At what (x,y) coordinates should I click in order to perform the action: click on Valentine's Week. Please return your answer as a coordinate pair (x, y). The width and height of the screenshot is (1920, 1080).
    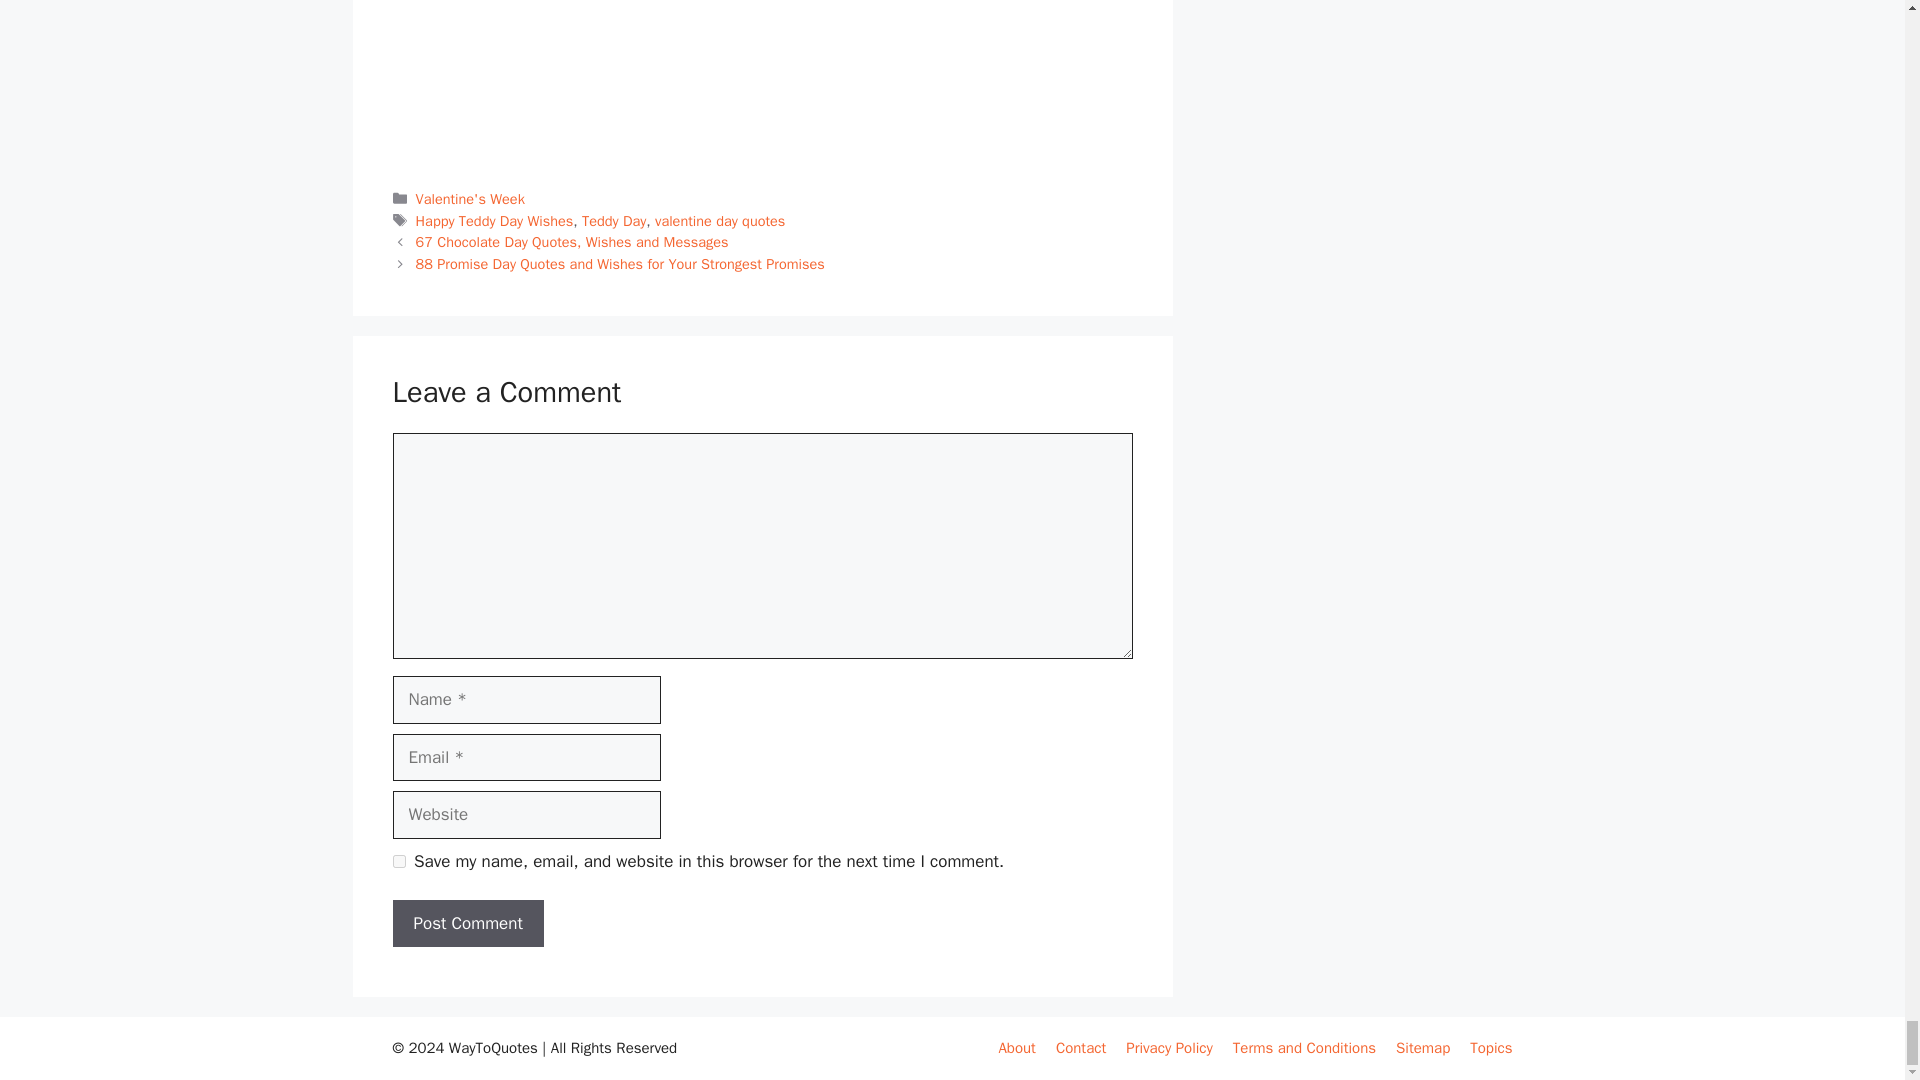
    Looking at the image, I should click on (470, 199).